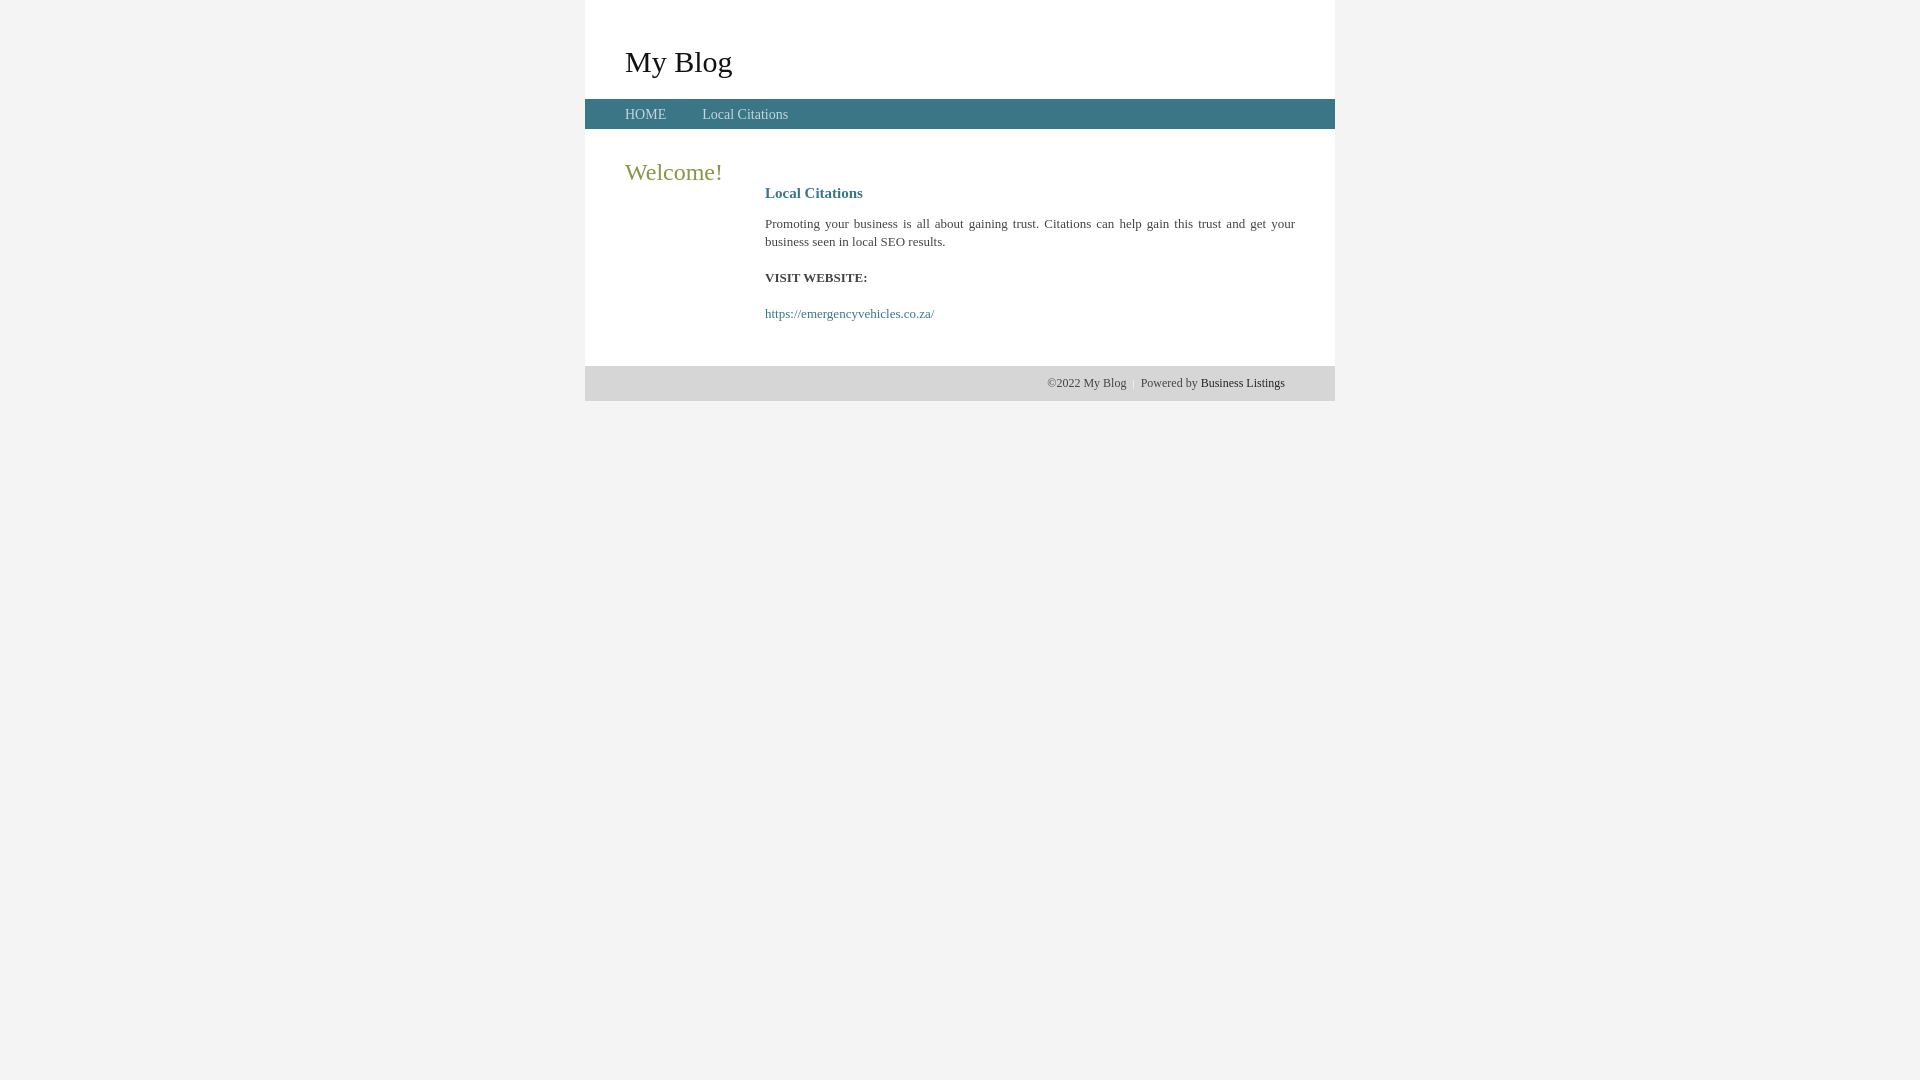 The image size is (1920, 1080). I want to click on https://emergencyvehicles.co.za/, so click(850, 314).